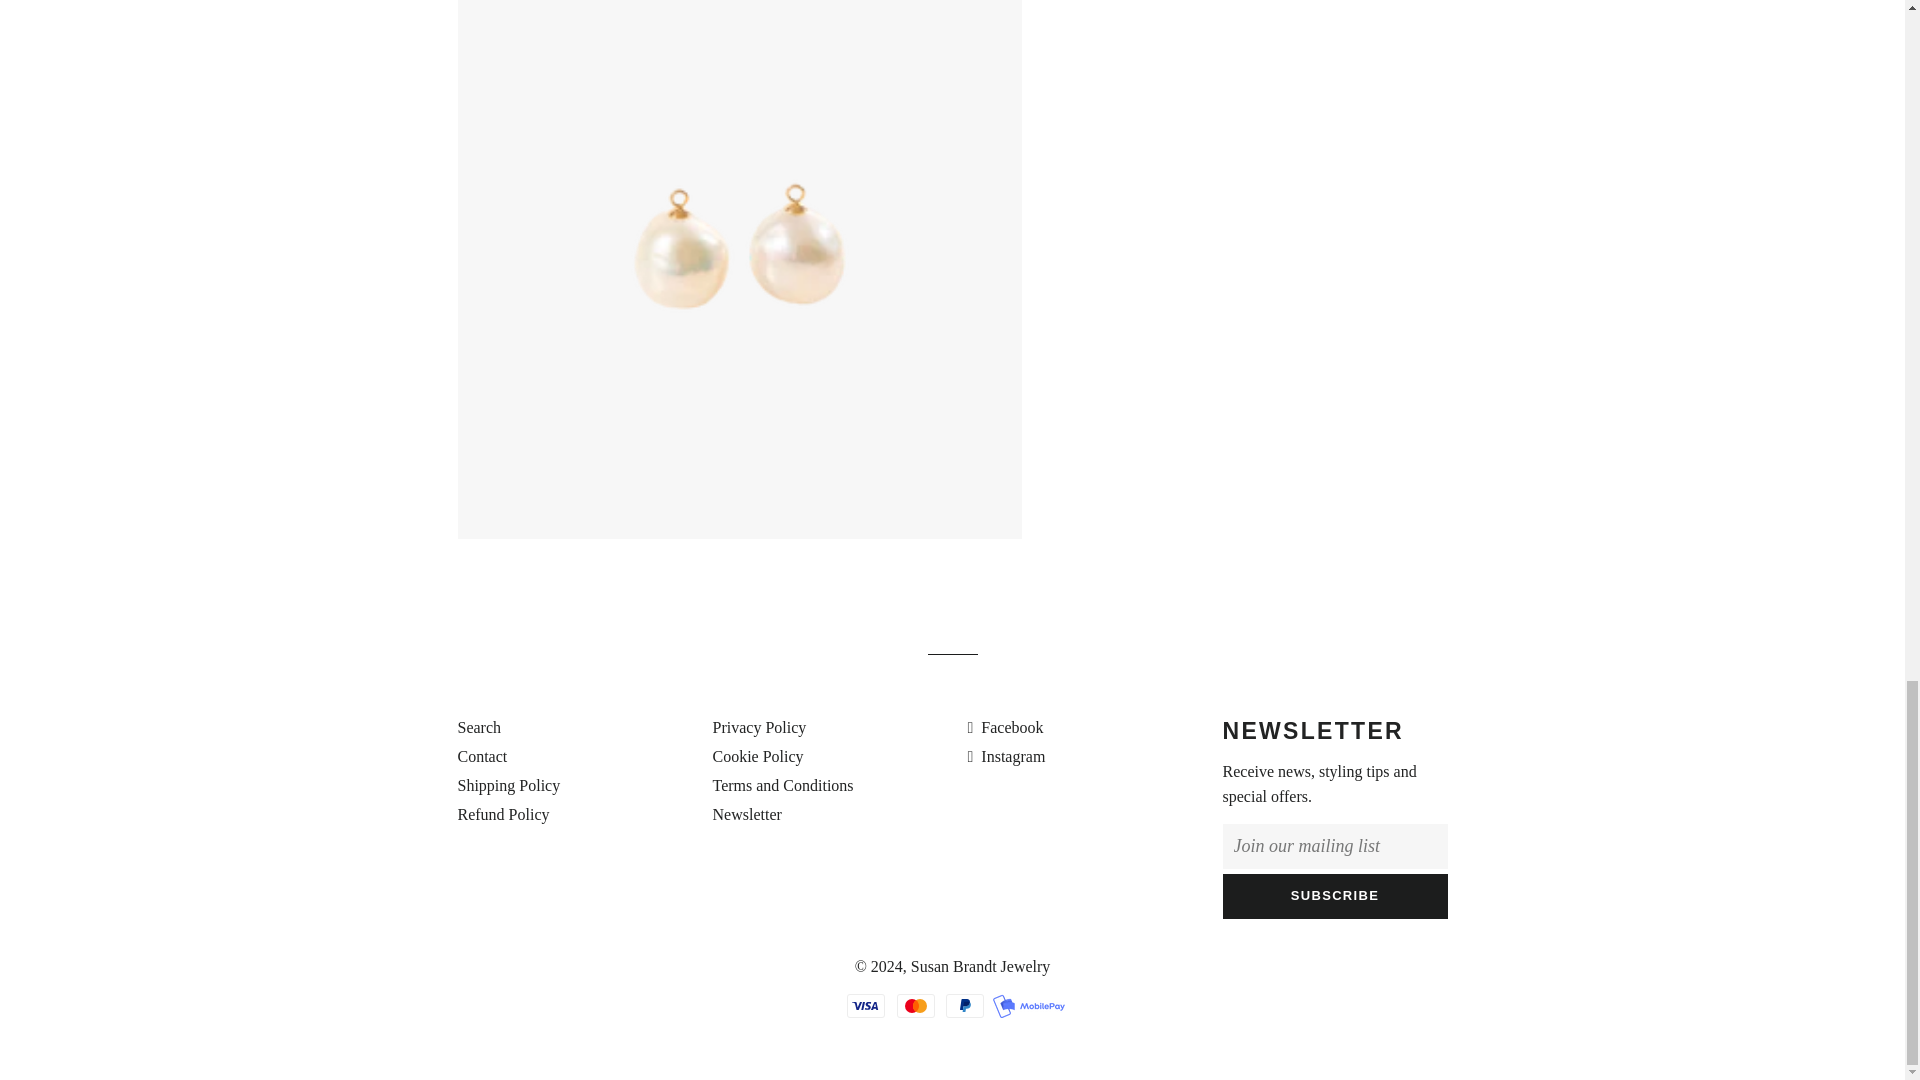 The height and width of the screenshot is (1080, 1920). Describe the element at coordinates (1006, 756) in the screenshot. I see `Susan Brandt Jewelry on Instagram` at that location.